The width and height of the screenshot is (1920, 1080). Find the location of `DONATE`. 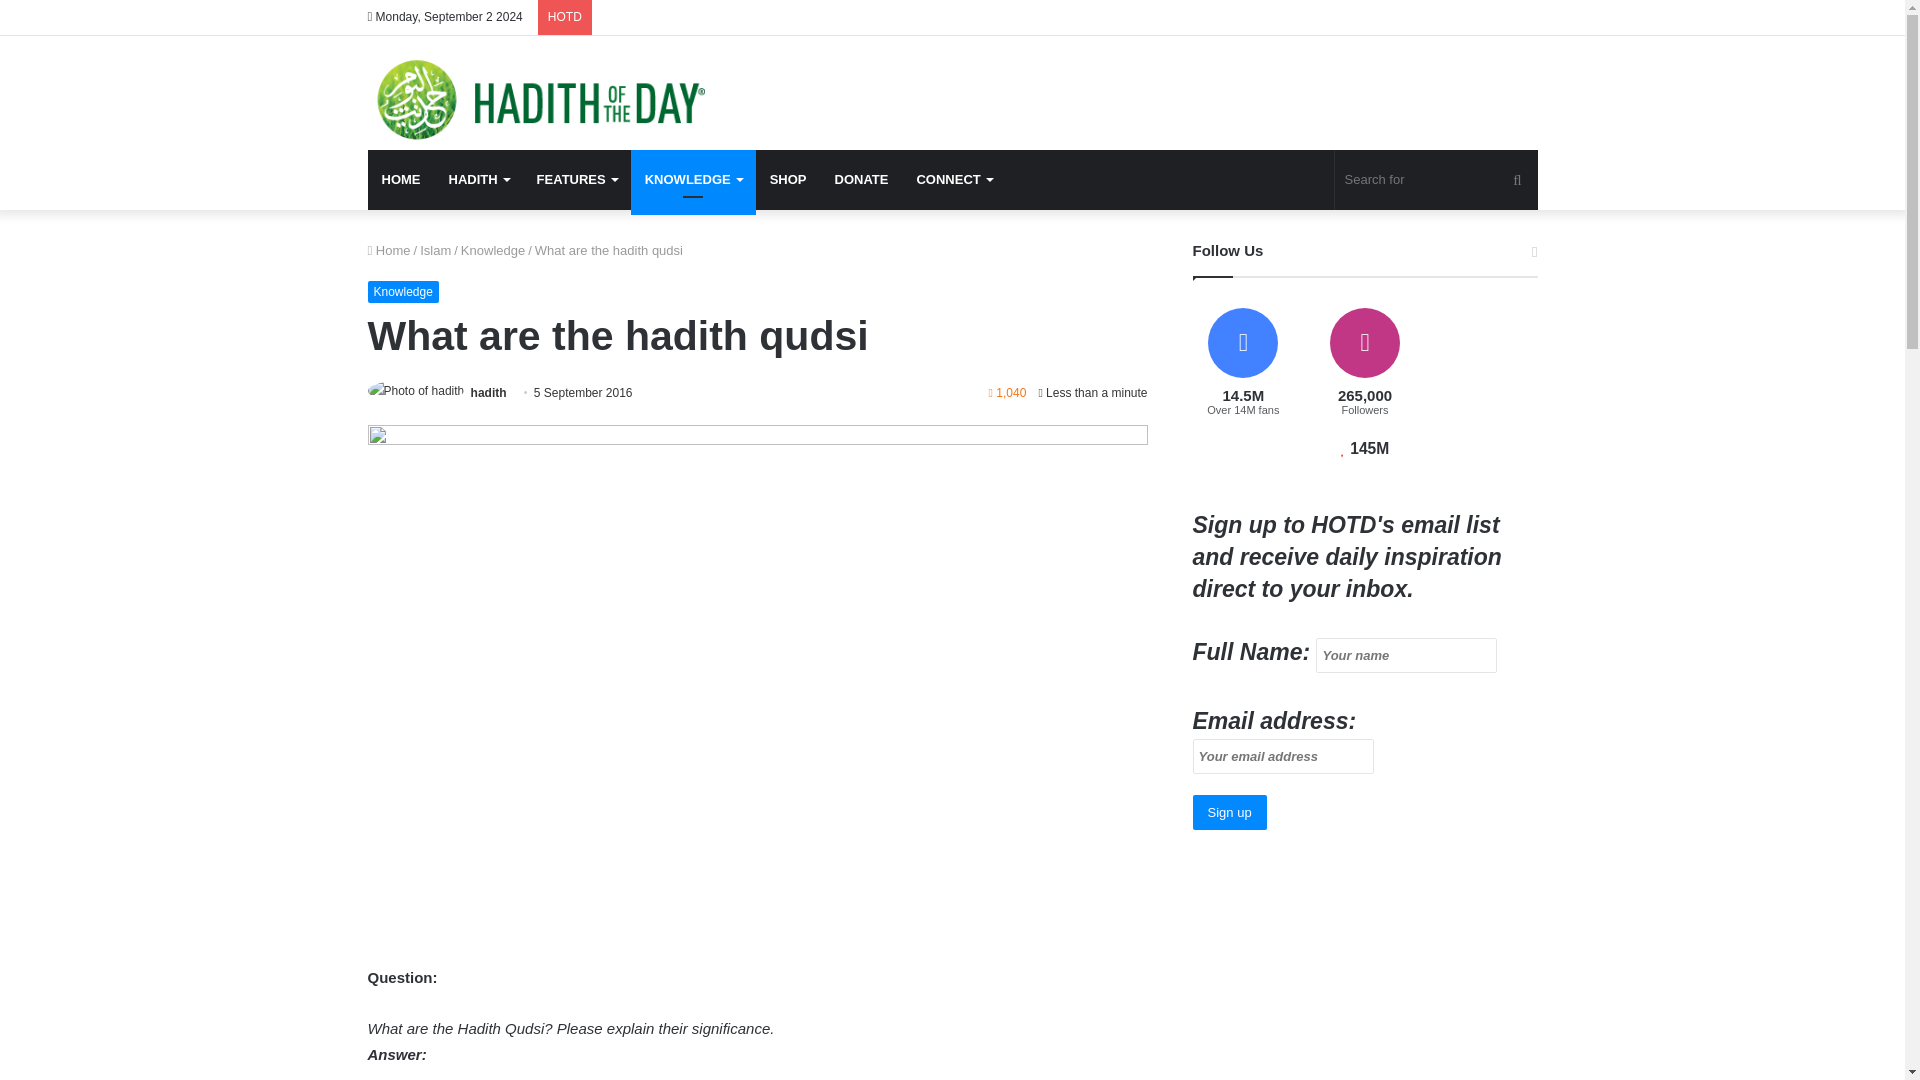

DONATE is located at coordinates (862, 180).